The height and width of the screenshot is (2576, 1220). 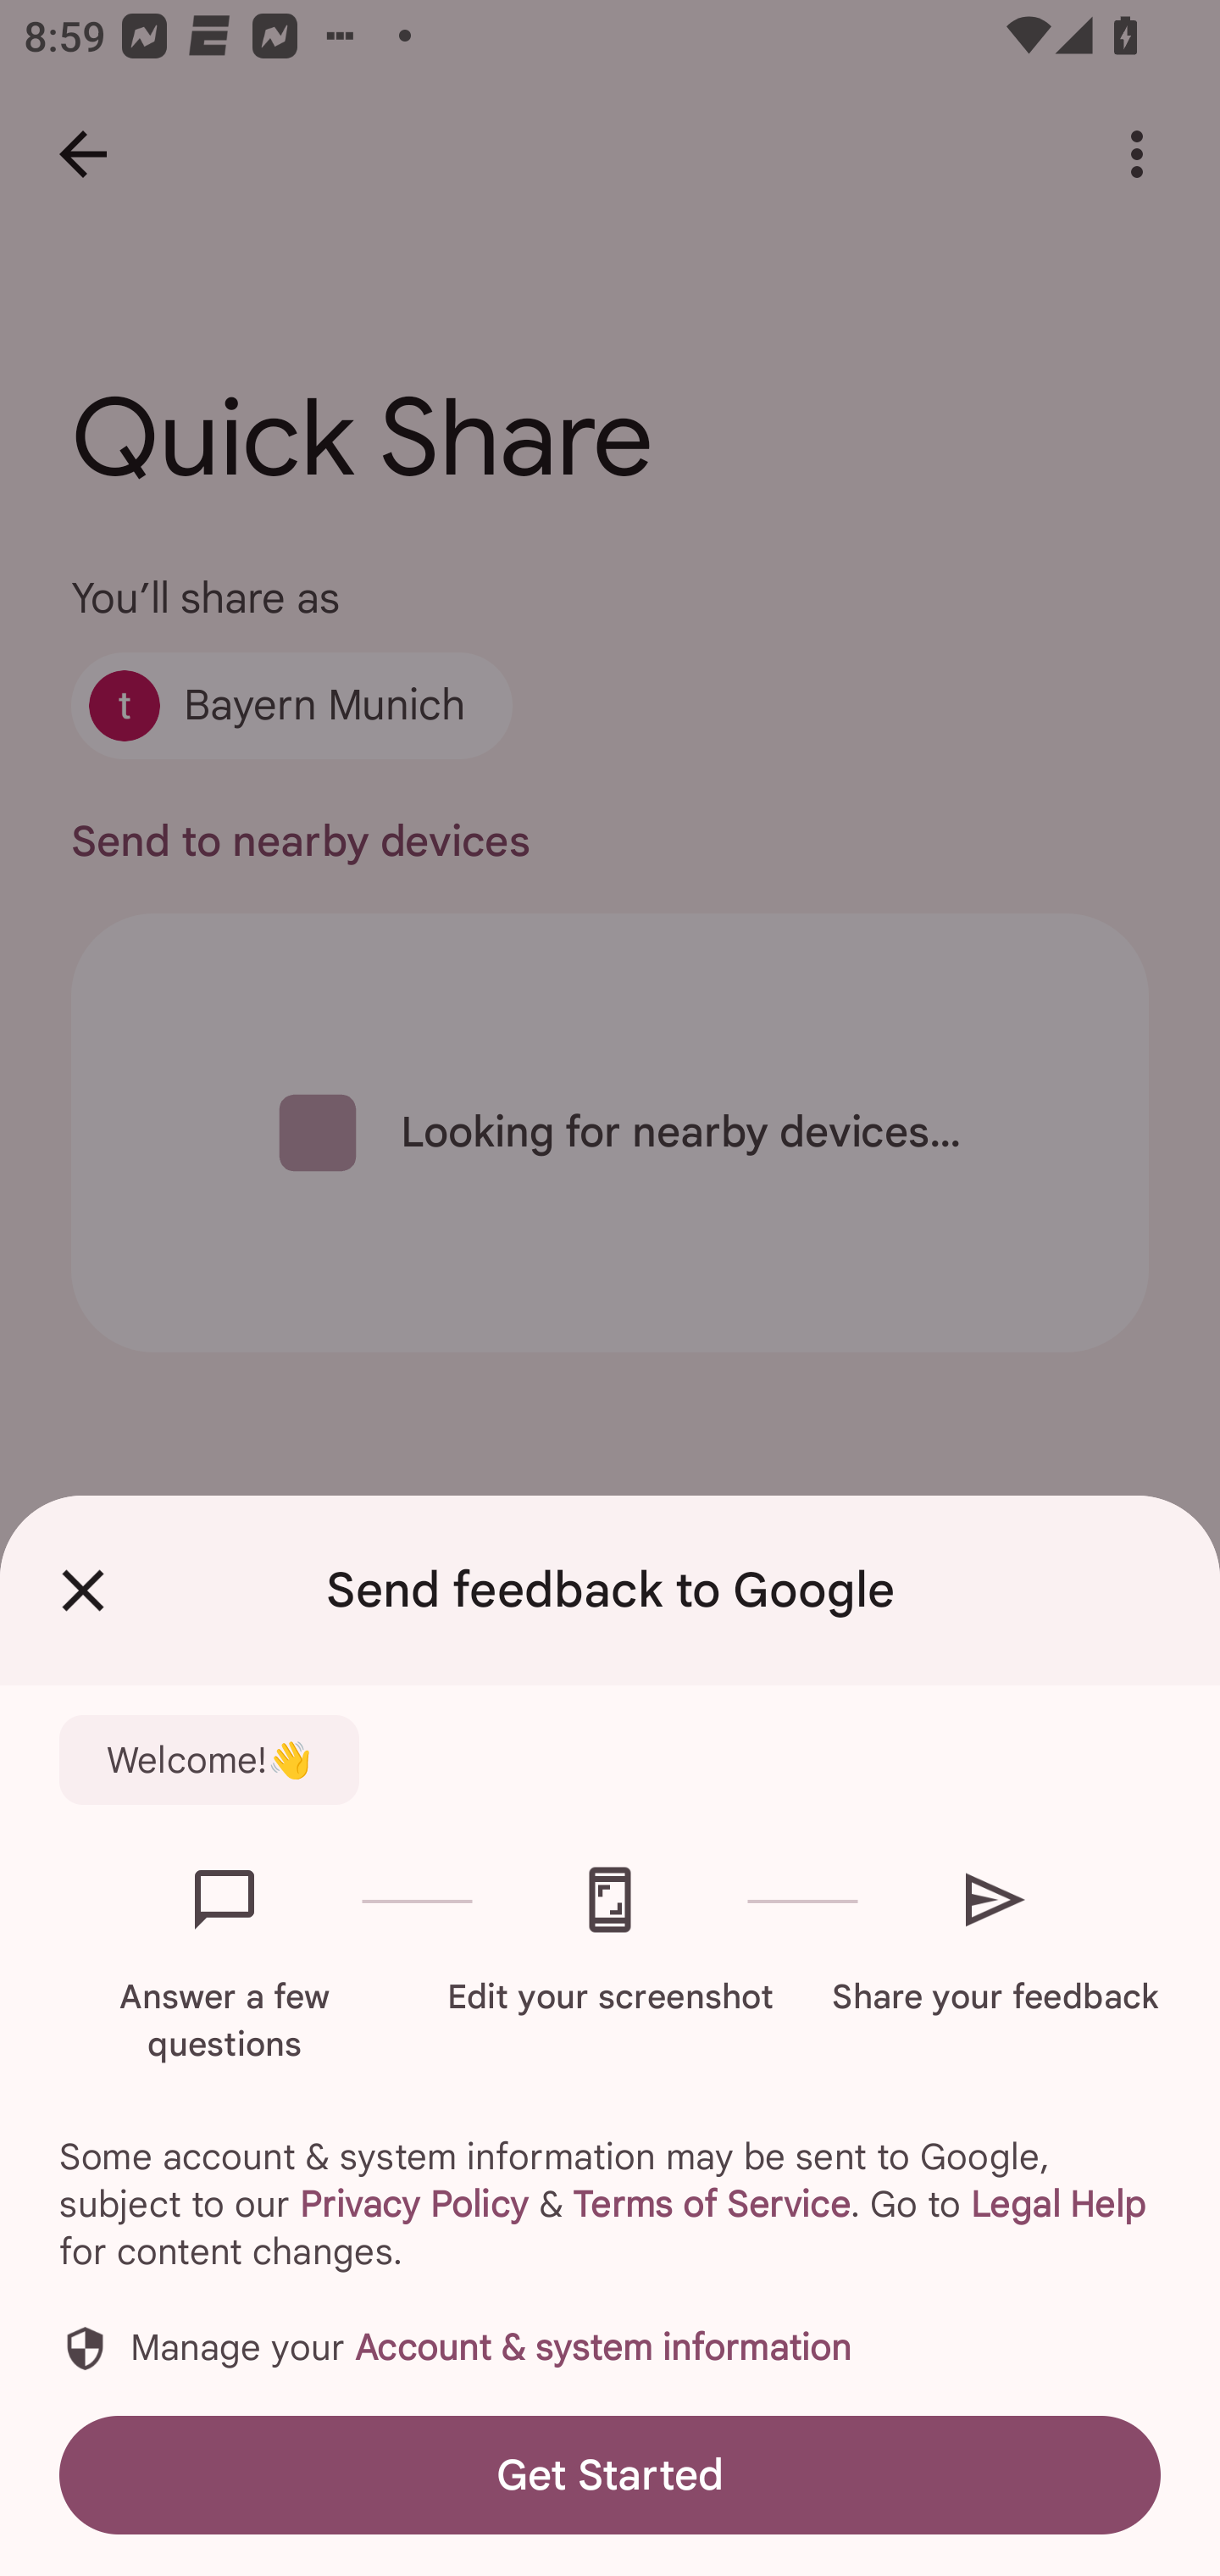 What do you see at coordinates (83, 1591) in the screenshot?
I see `Close Feedback` at bounding box center [83, 1591].